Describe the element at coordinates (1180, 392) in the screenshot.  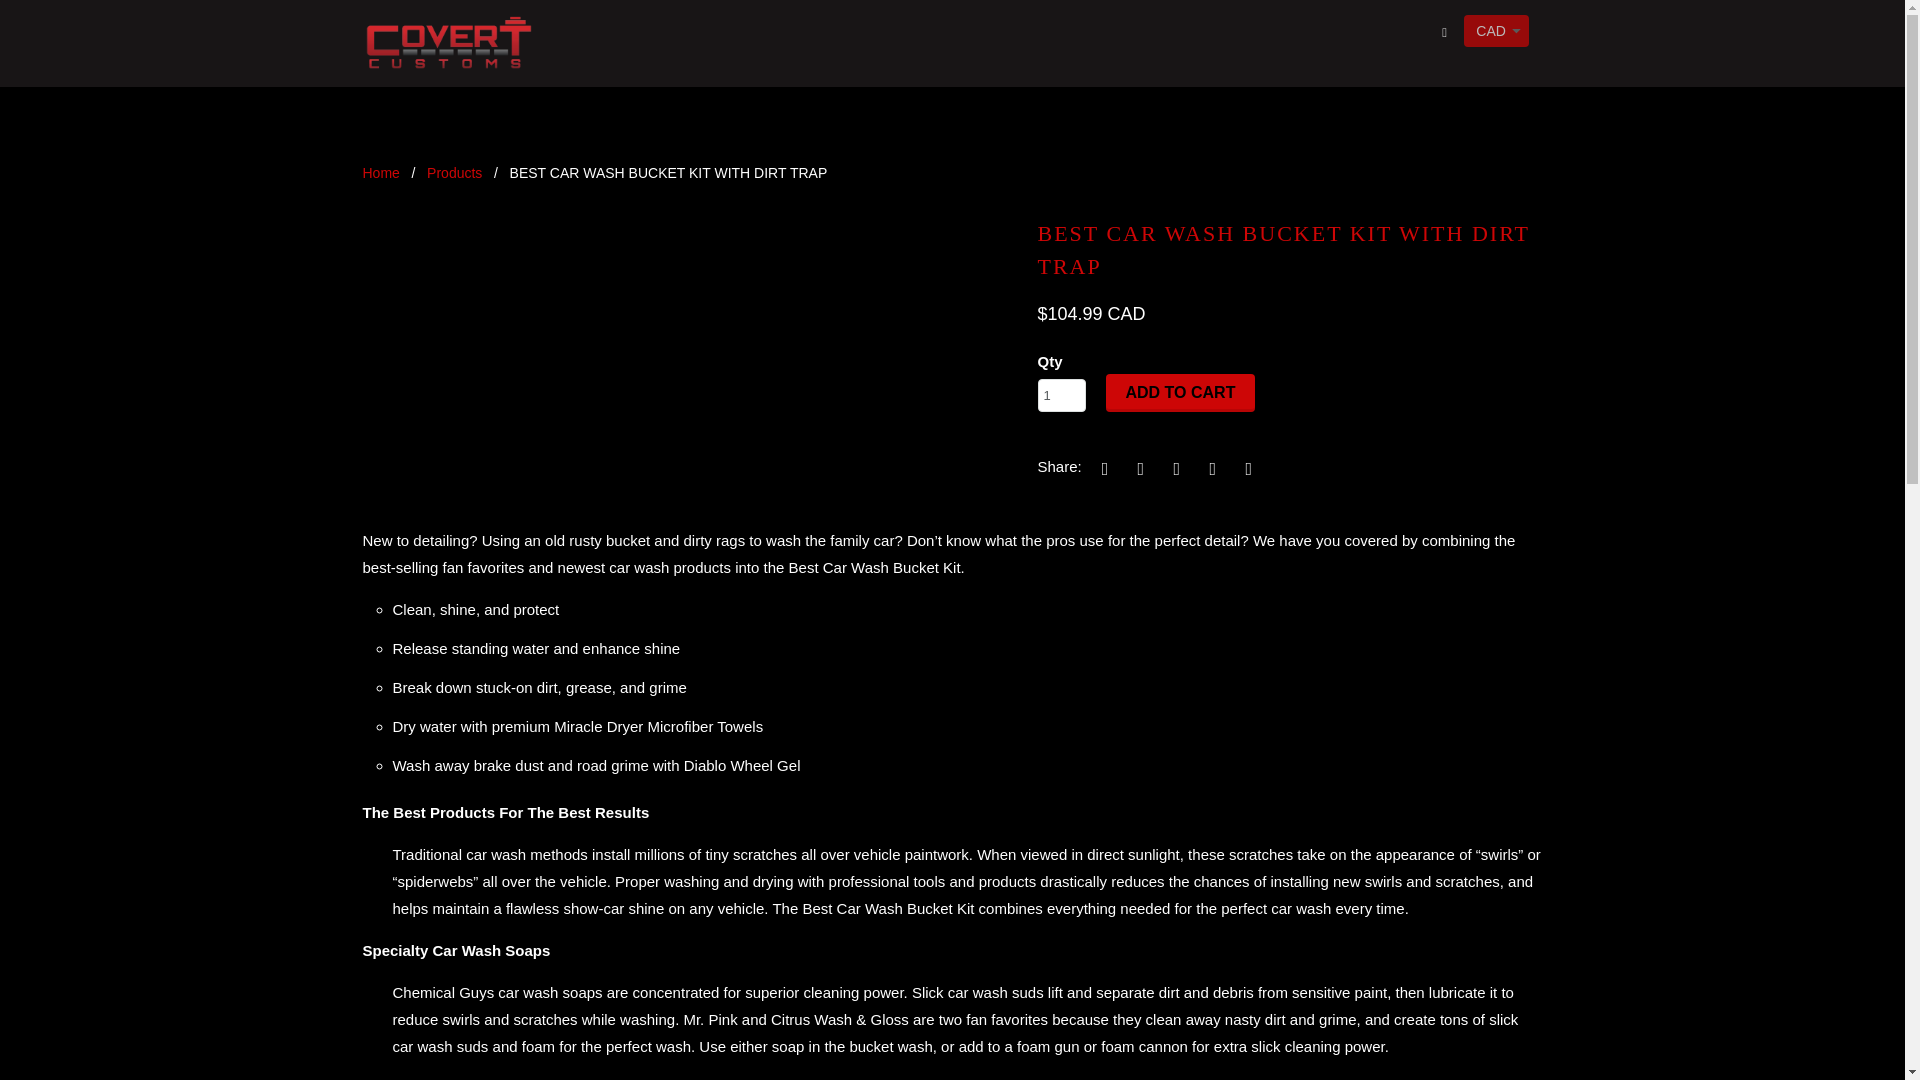
I see `ADD TO CART` at that location.